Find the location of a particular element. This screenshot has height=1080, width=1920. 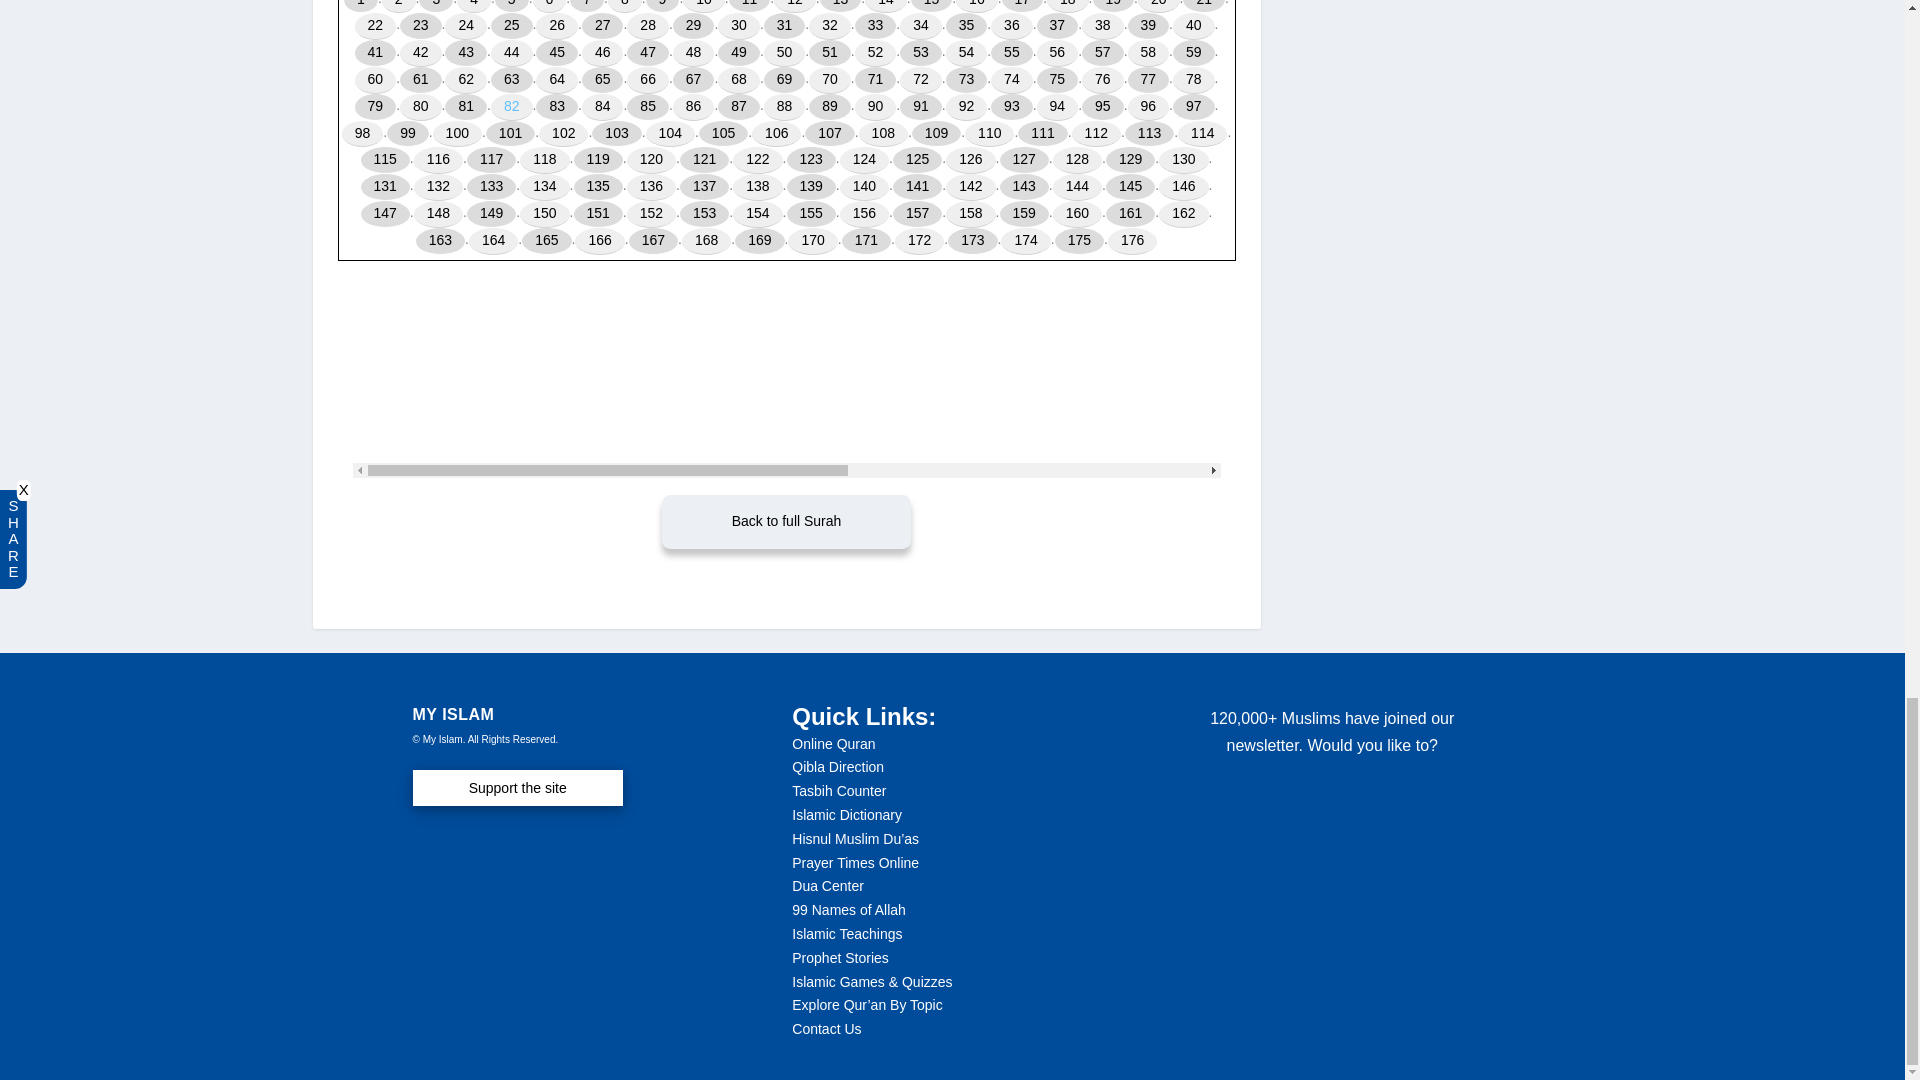

6 is located at coordinates (550, 7).